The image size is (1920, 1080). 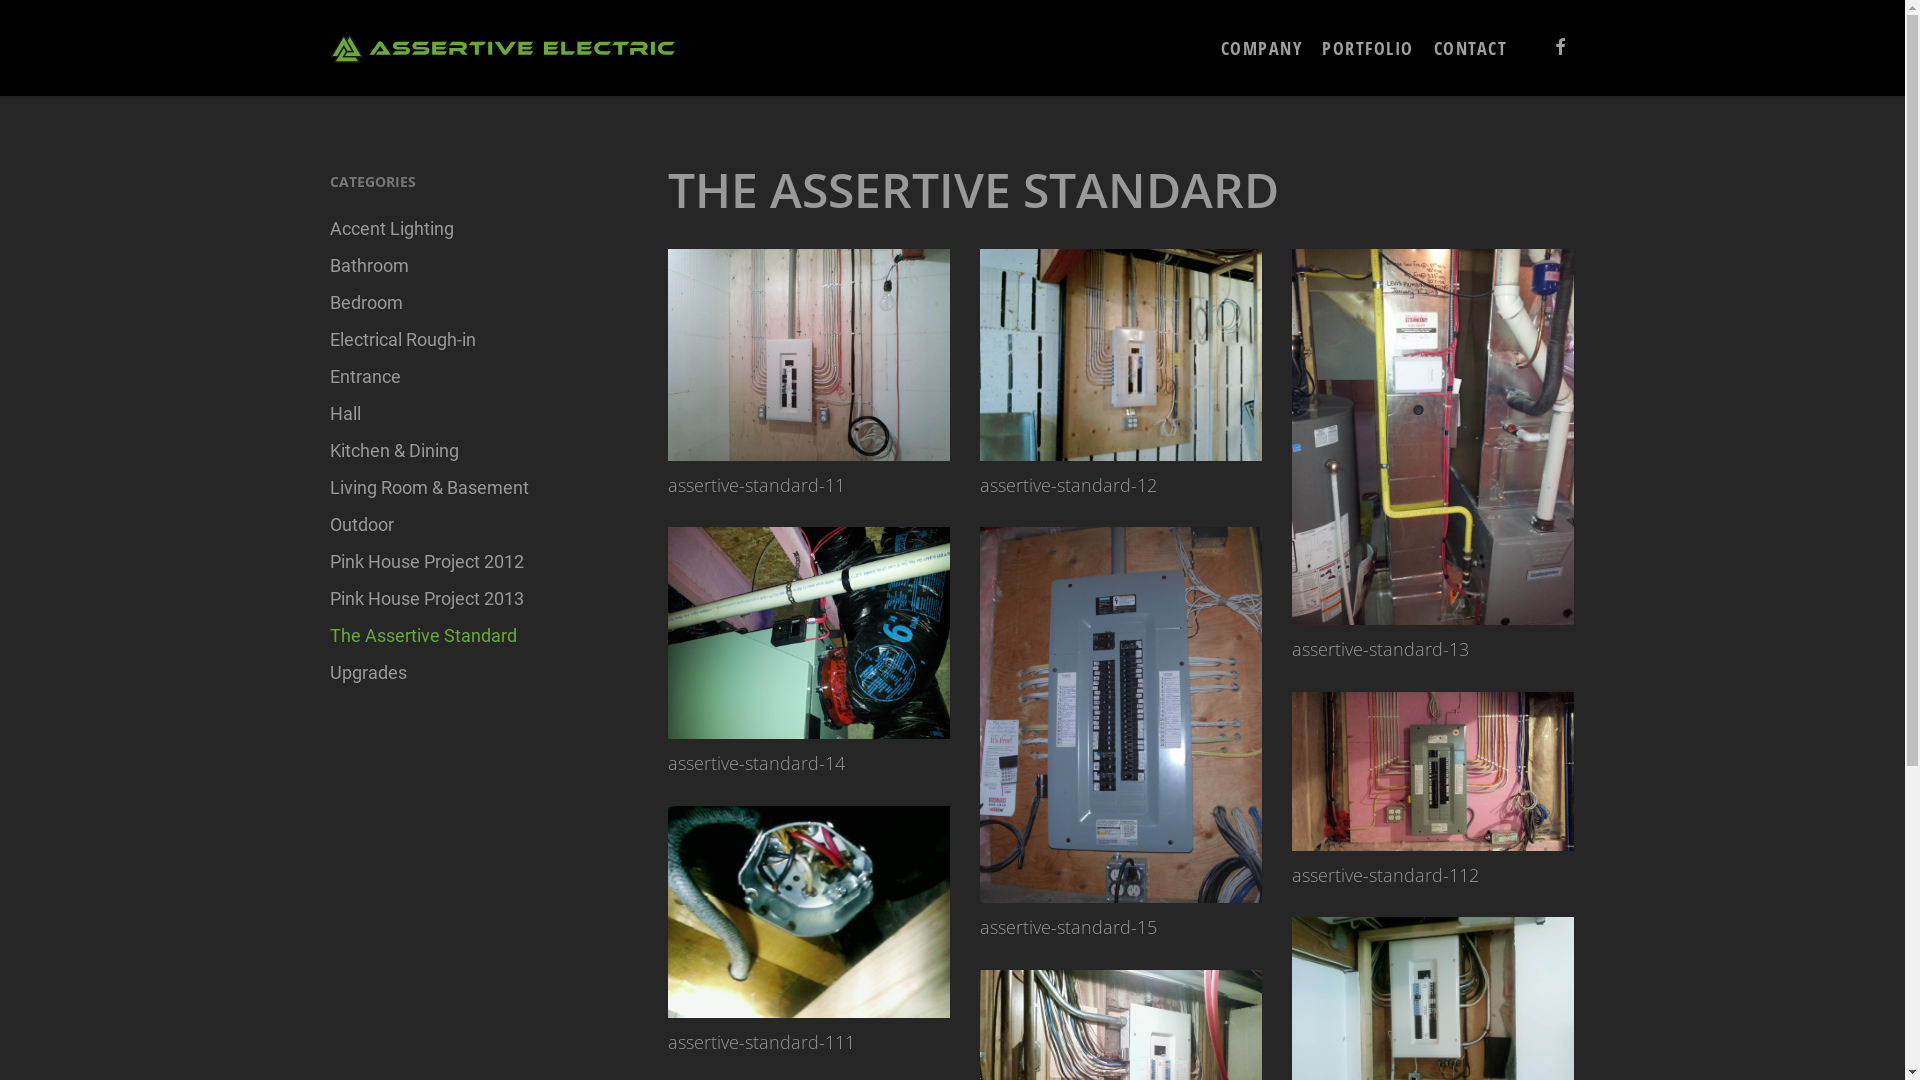 What do you see at coordinates (1561, 48) in the screenshot?
I see `FACEBOOK` at bounding box center [1561, 48].